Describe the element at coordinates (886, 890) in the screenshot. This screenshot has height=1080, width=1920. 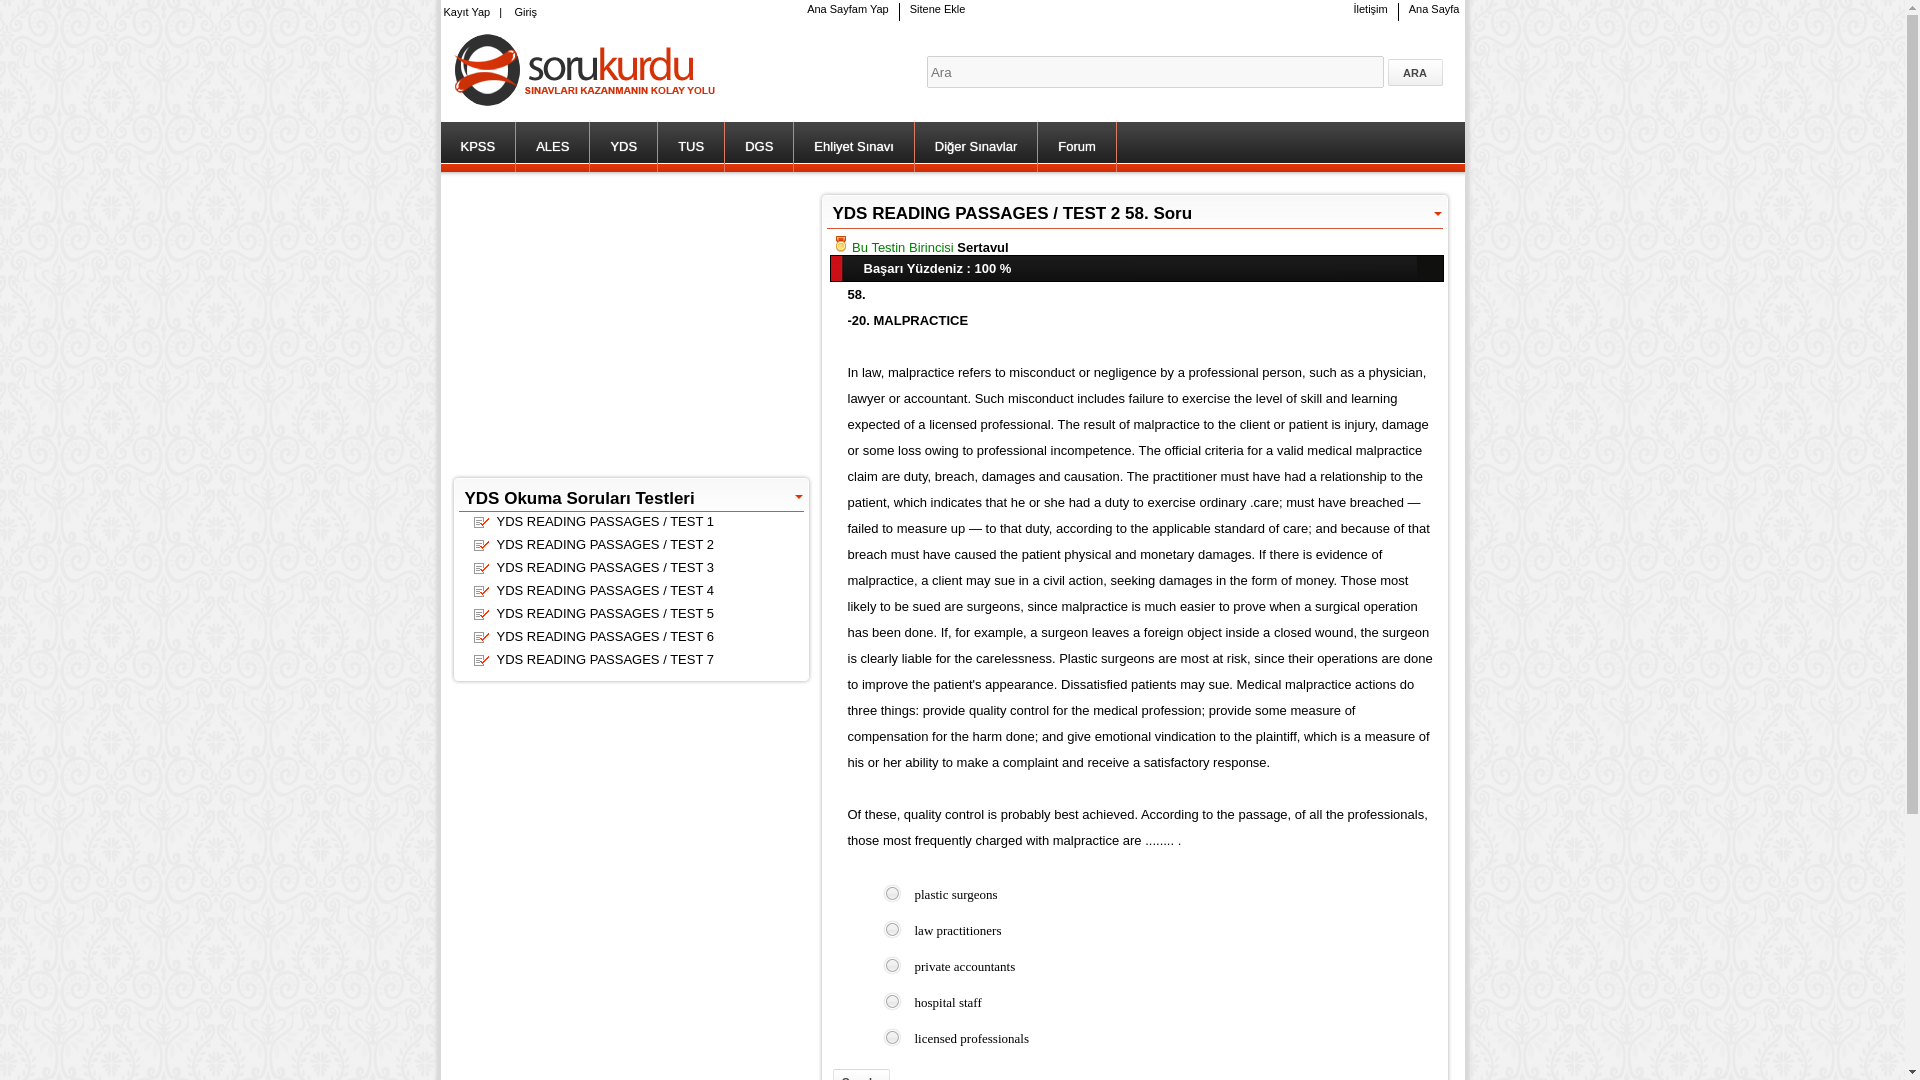
I see `A` at that location.